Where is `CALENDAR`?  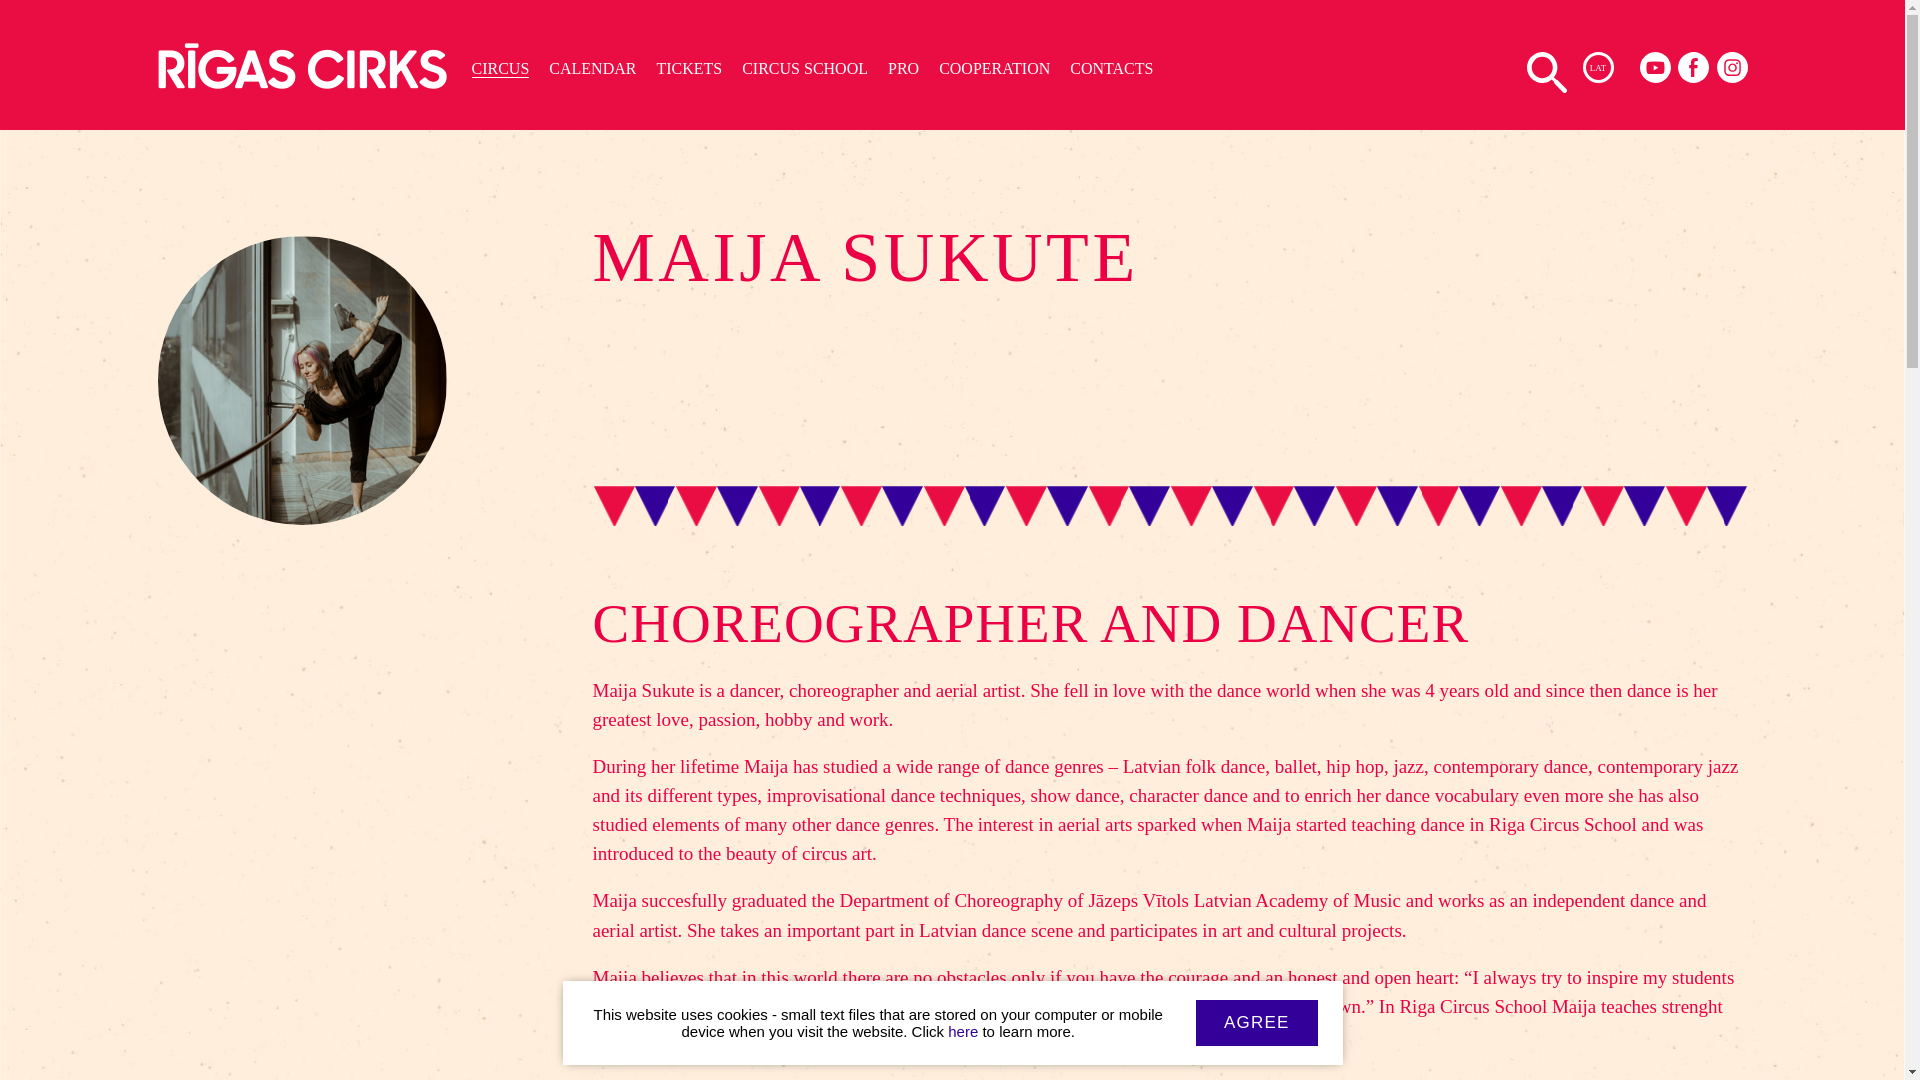 CALENDAR is located at coordinates (592, 68).